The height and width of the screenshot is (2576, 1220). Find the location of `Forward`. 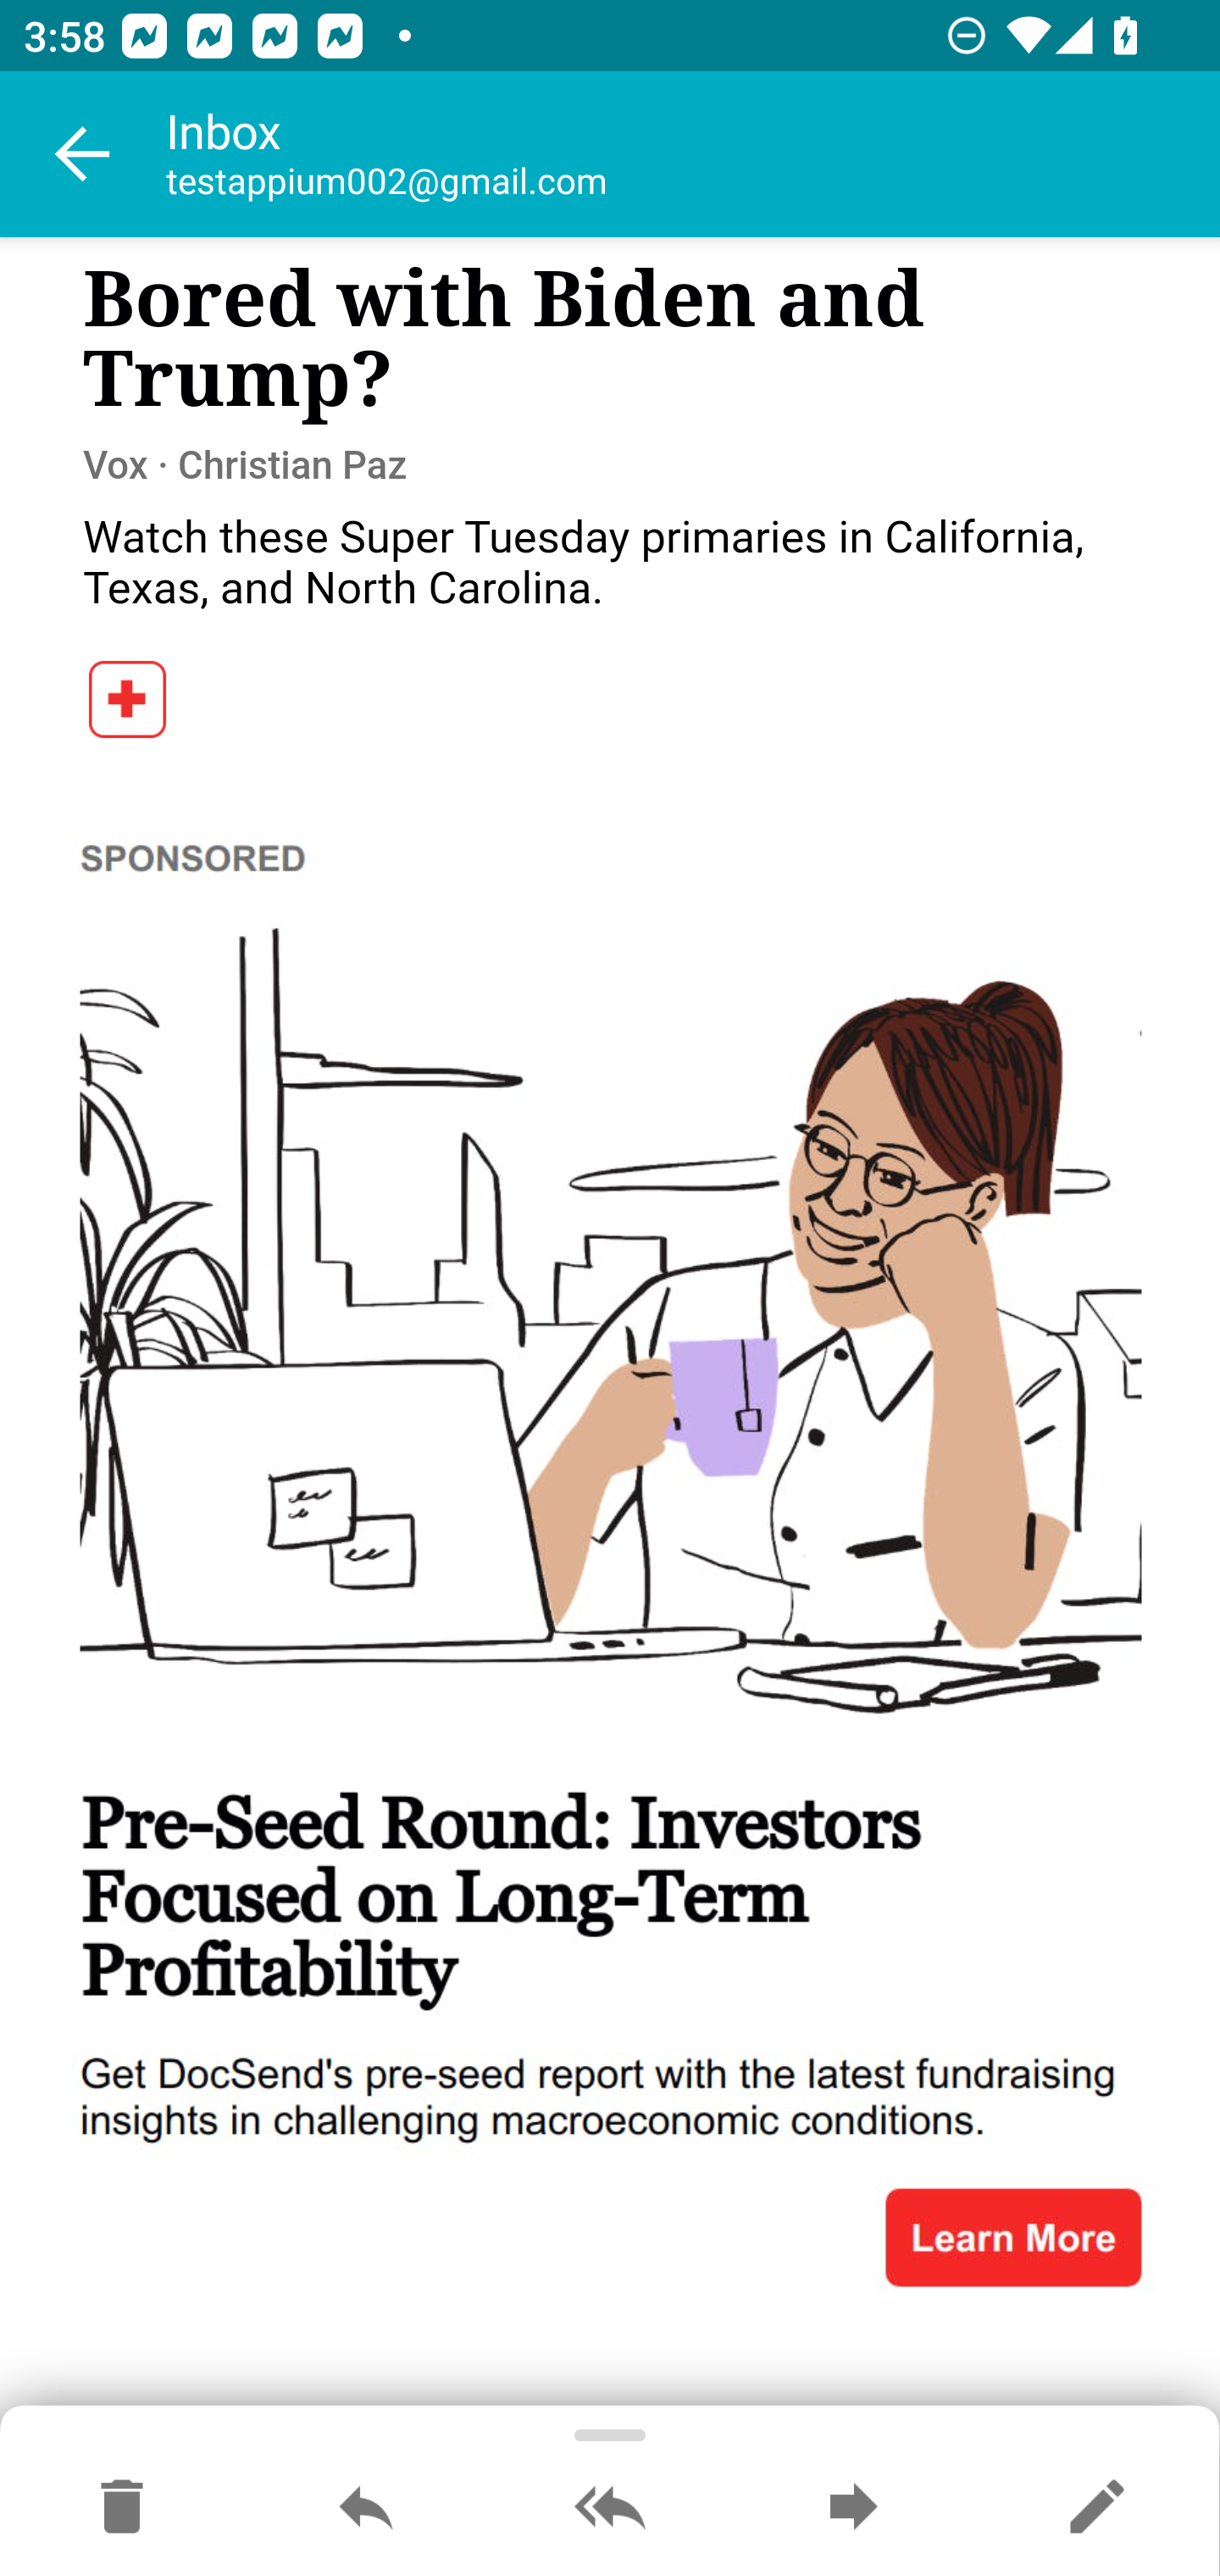

Forward is located at coordinates (853, 2508).